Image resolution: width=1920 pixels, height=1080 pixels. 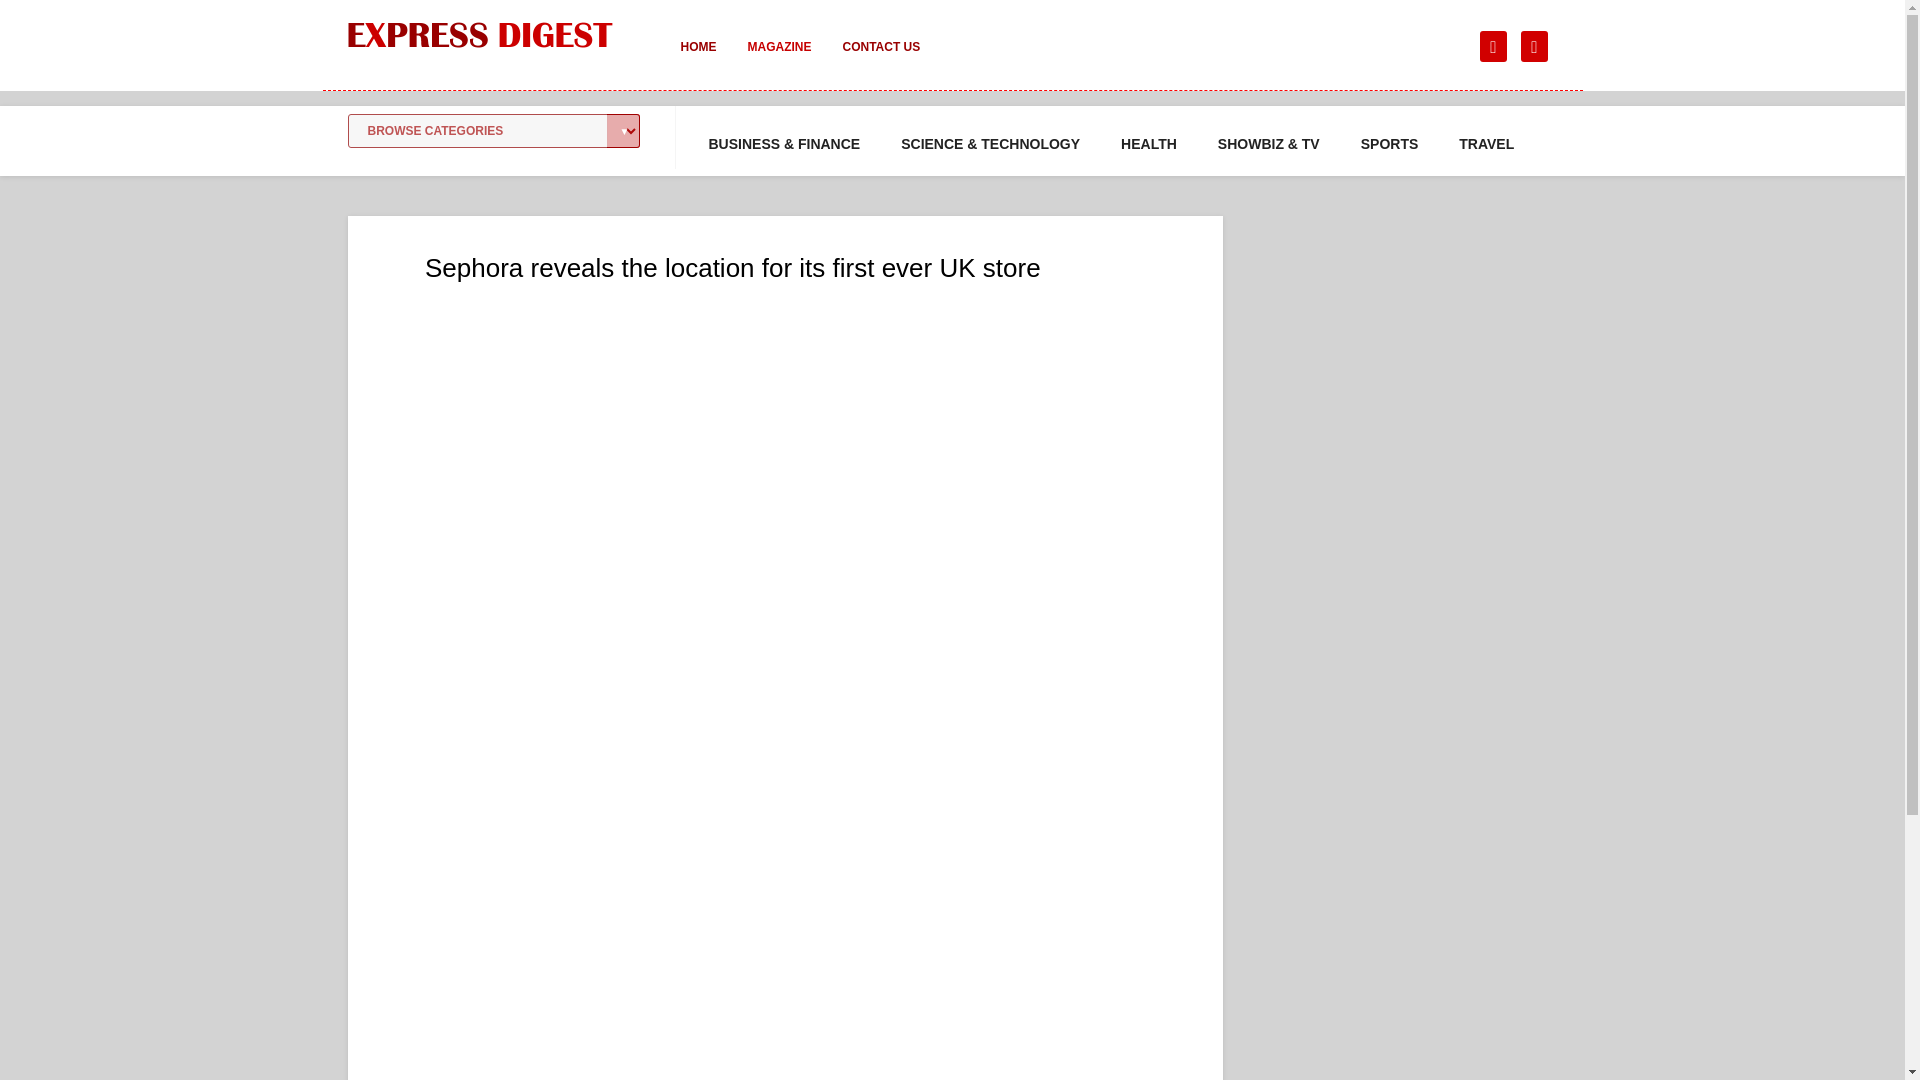 What do you see at coordinates (779, 60) in the screenshot?
I see `MAGAZINE` at bounding box center [779, 60].